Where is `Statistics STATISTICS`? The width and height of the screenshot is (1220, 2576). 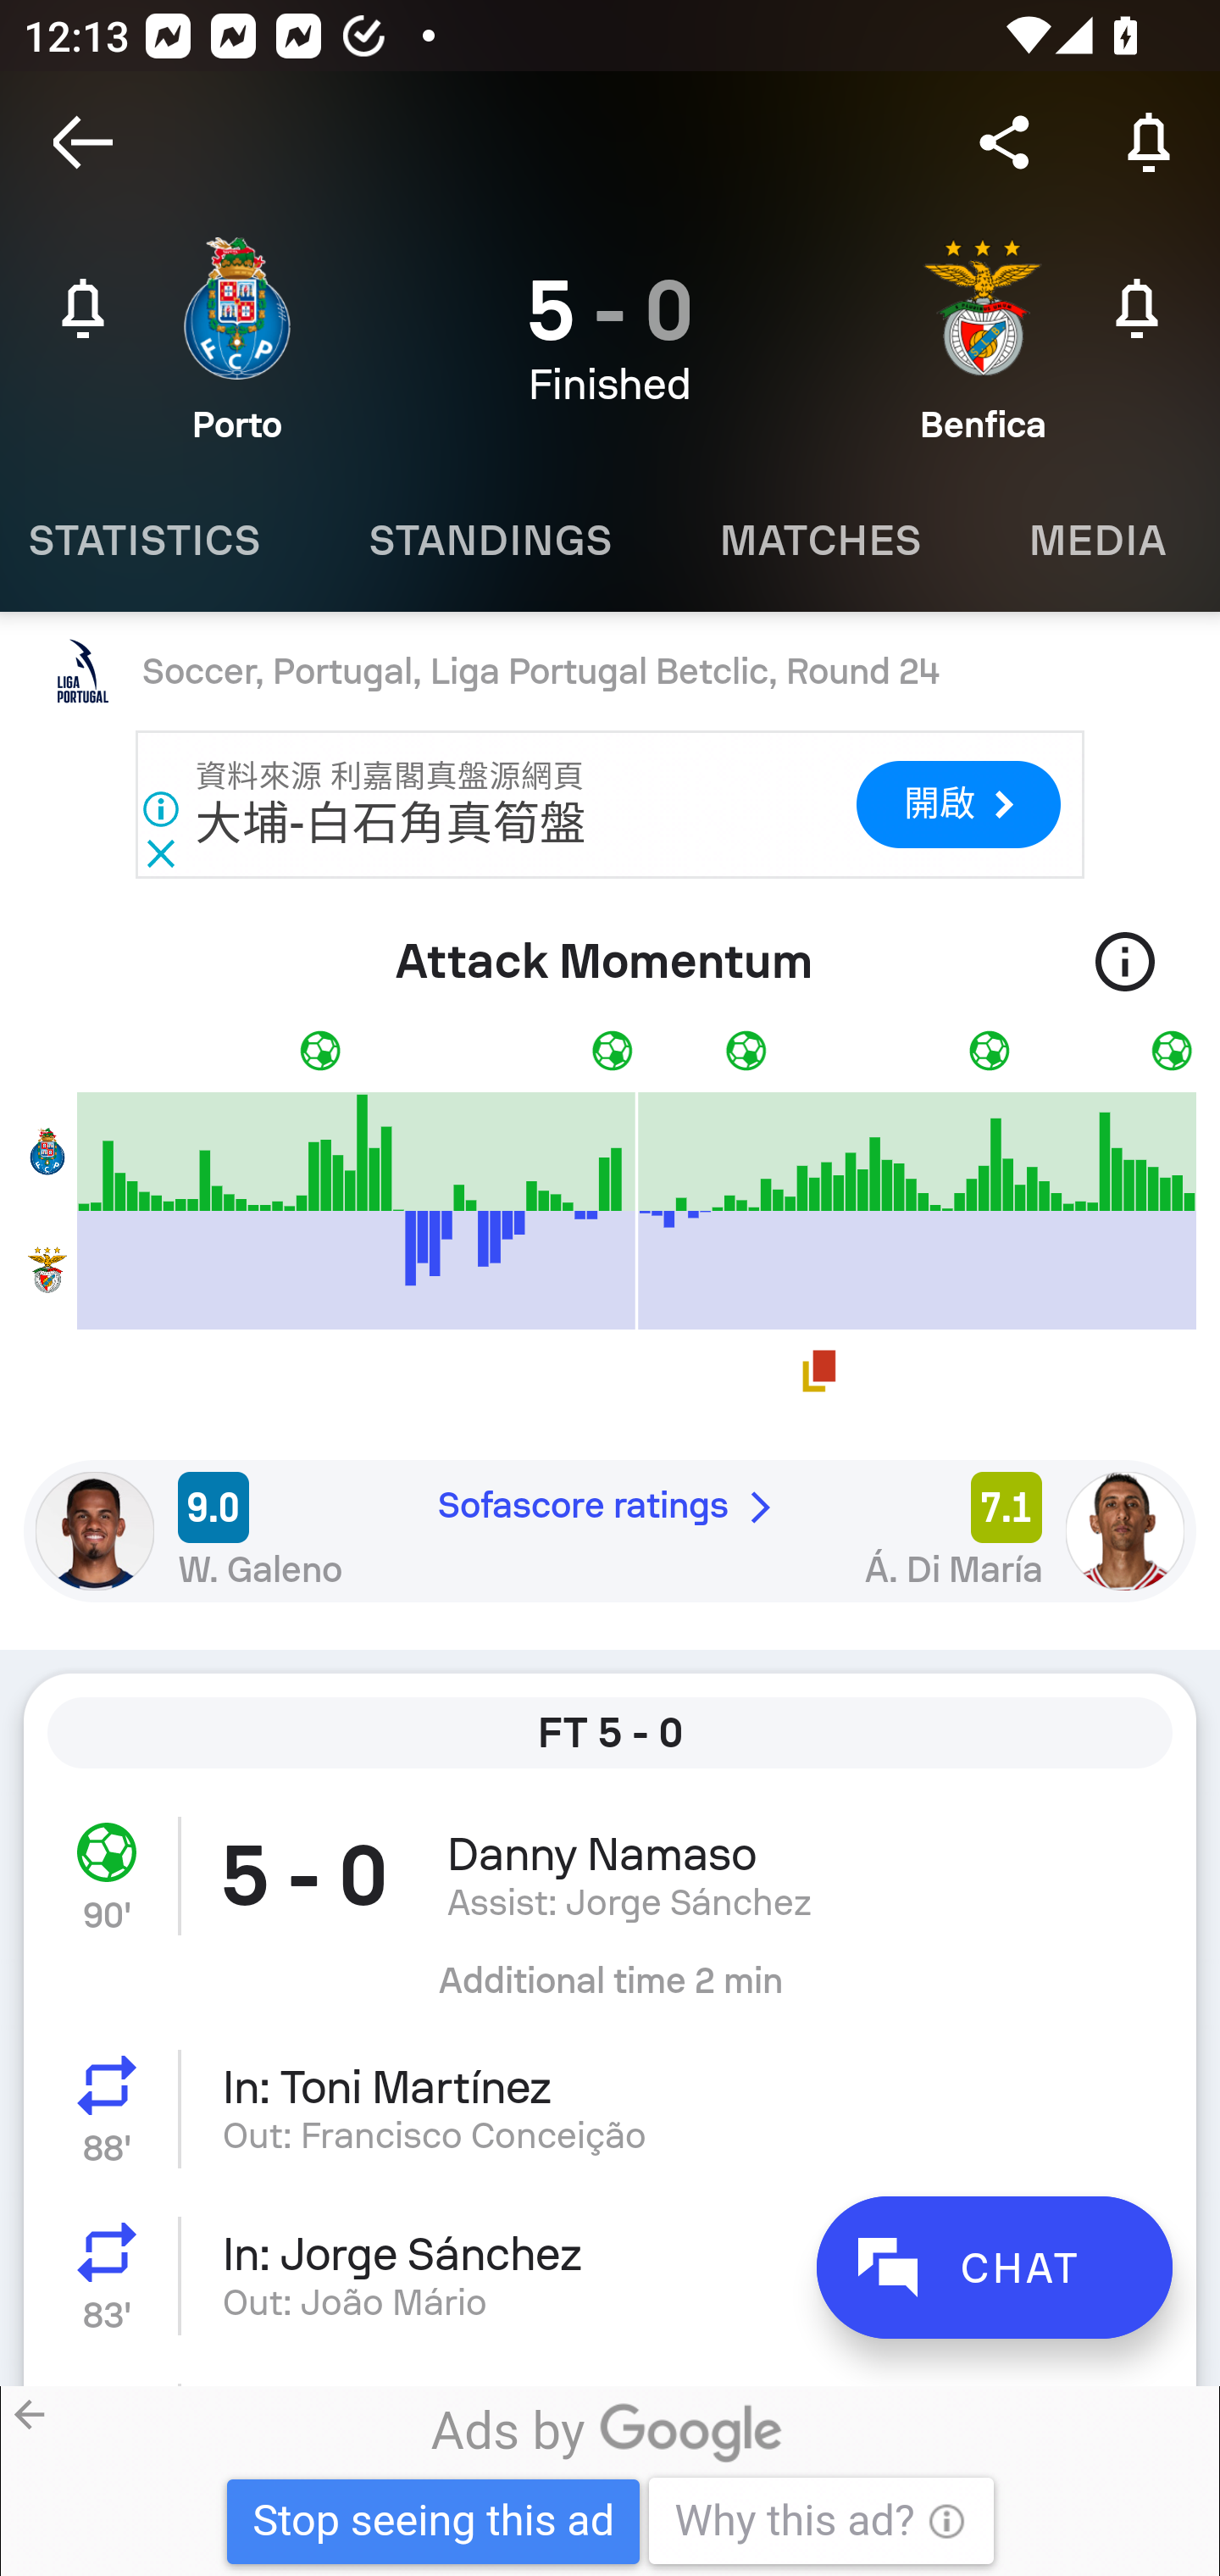 Statistics STATISTICS is located at coordinates (158, 541).